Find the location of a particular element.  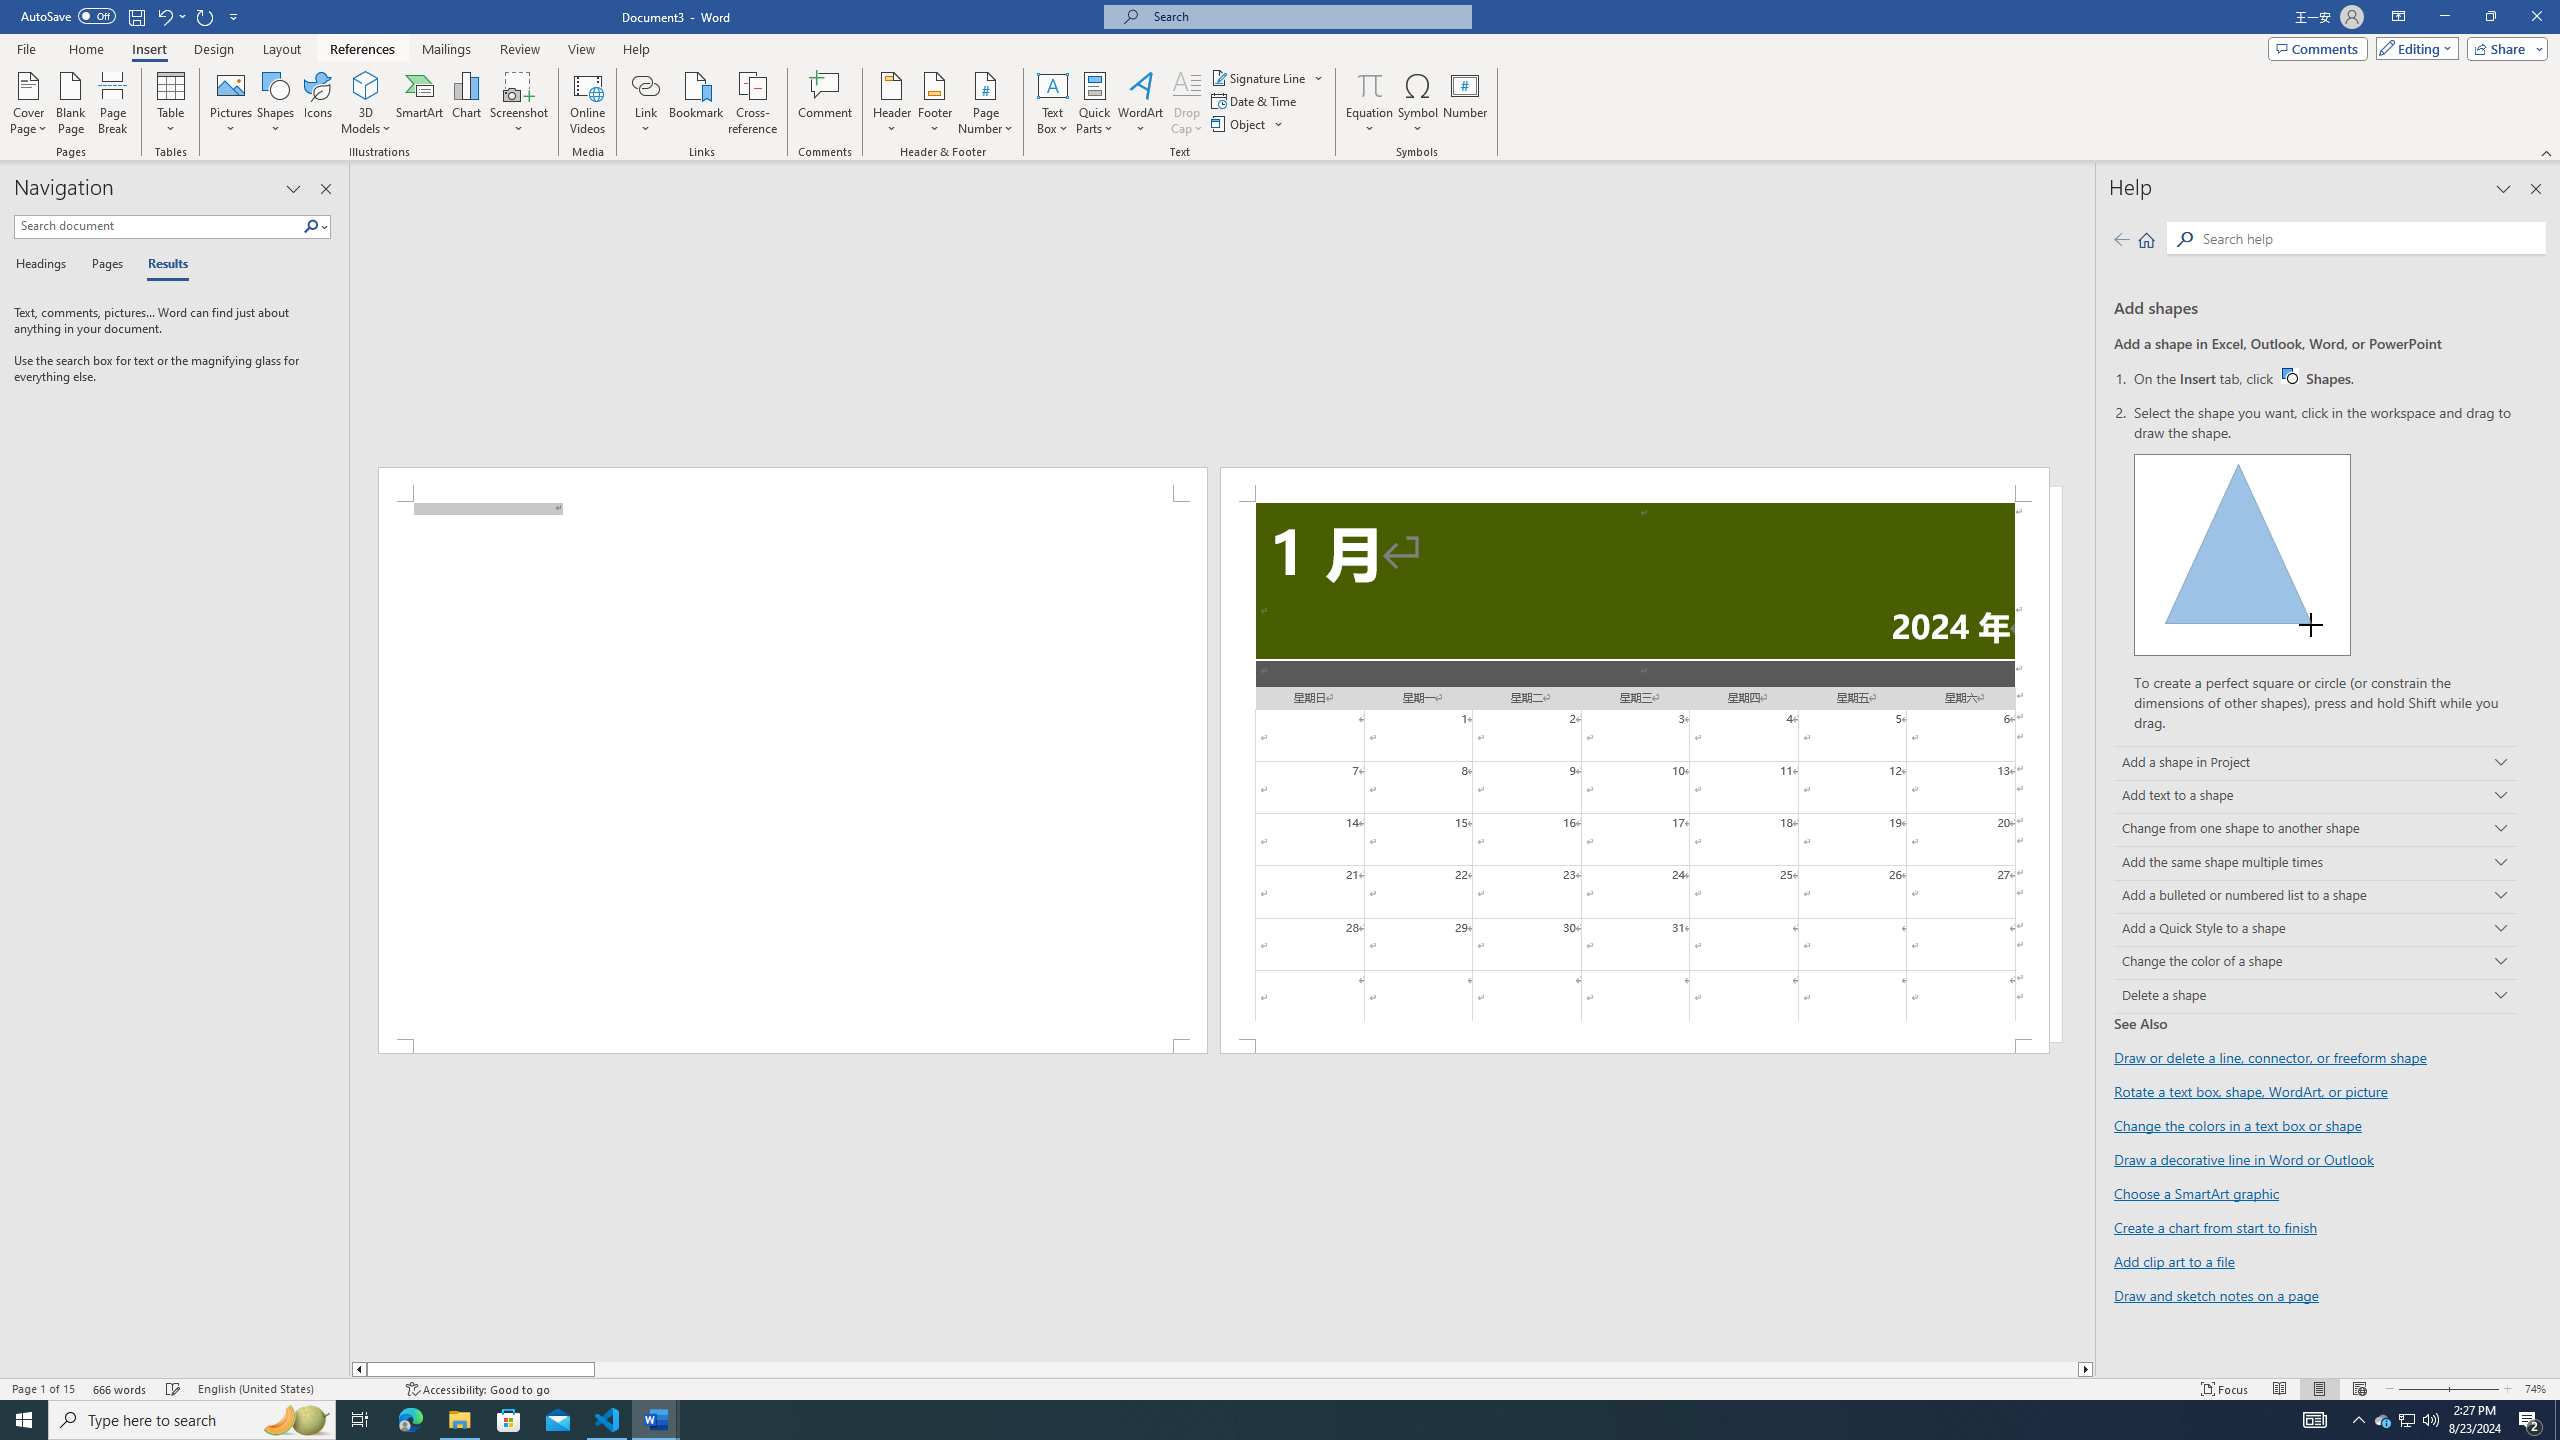

Add clip art to a file is located at coordinates (2174, 1261).